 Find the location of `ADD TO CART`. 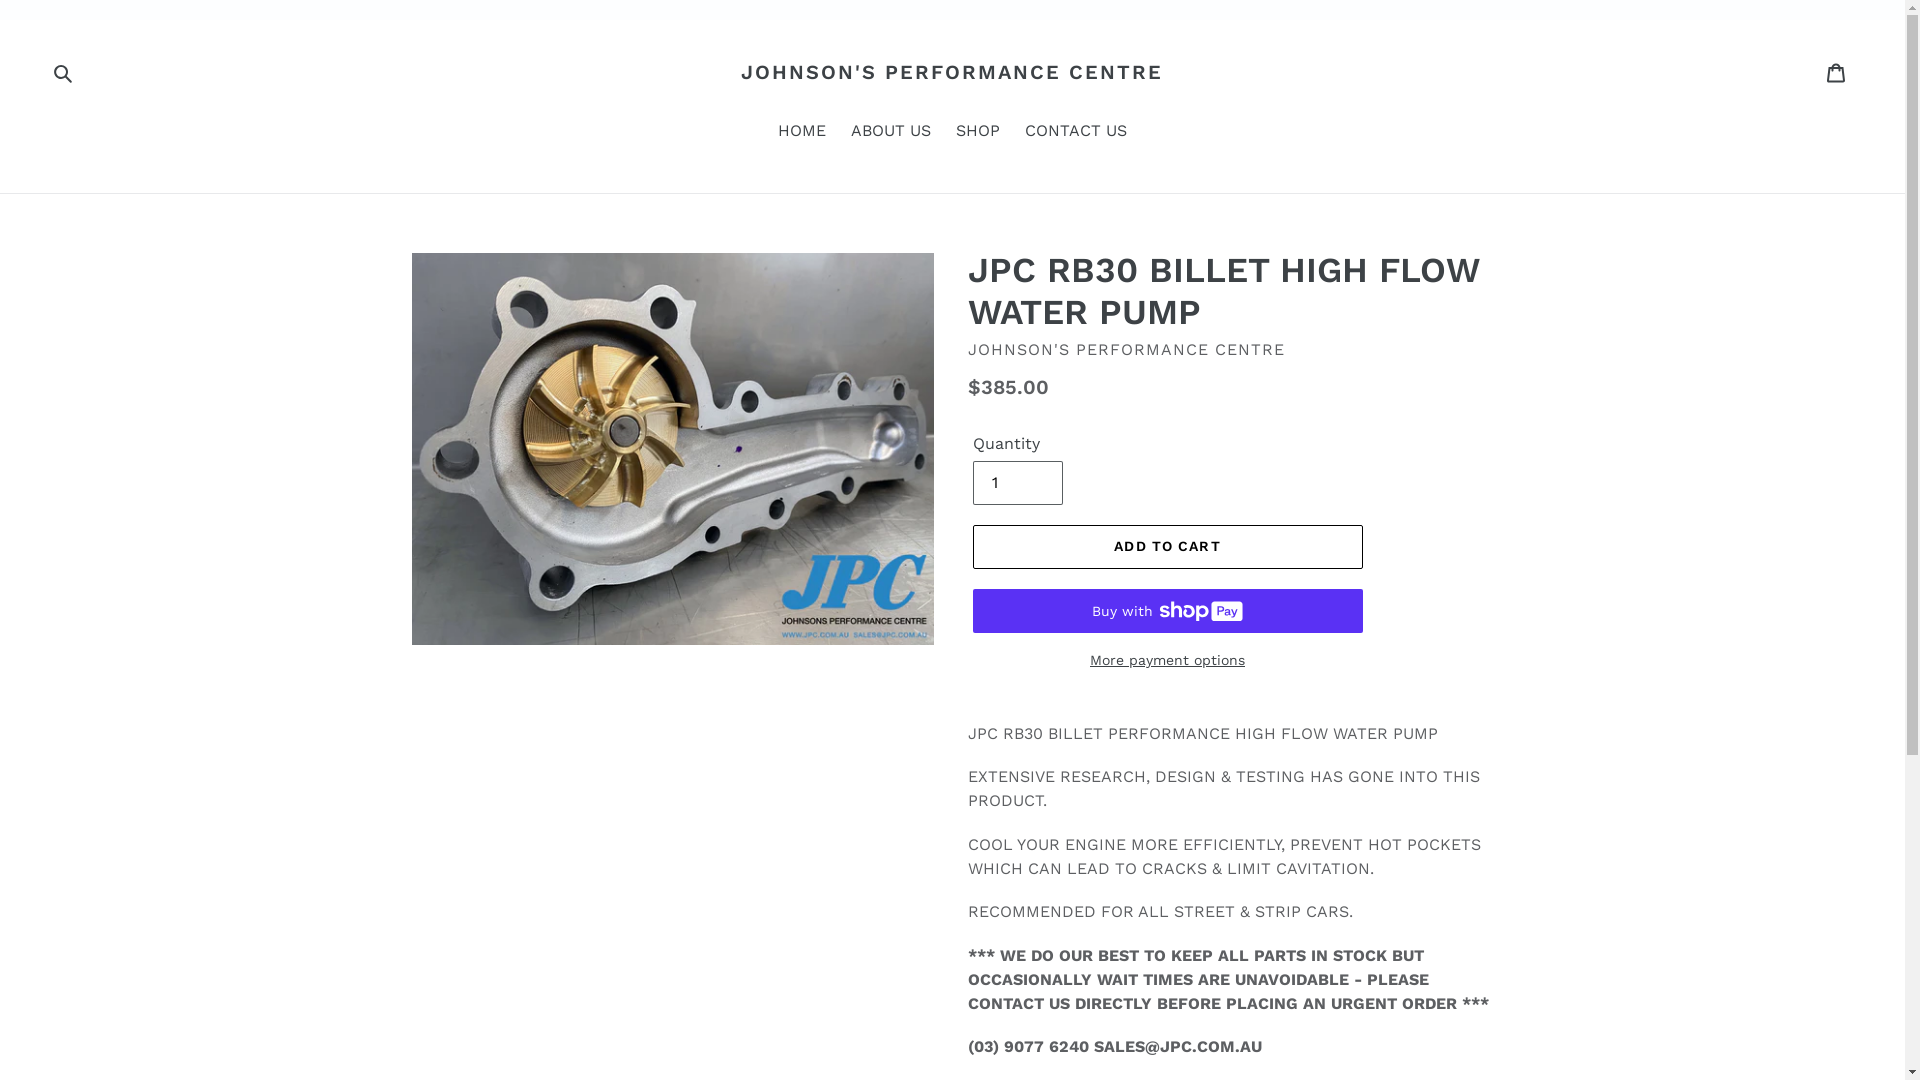

ADD TO CART is located at coordinates (1167, 547).